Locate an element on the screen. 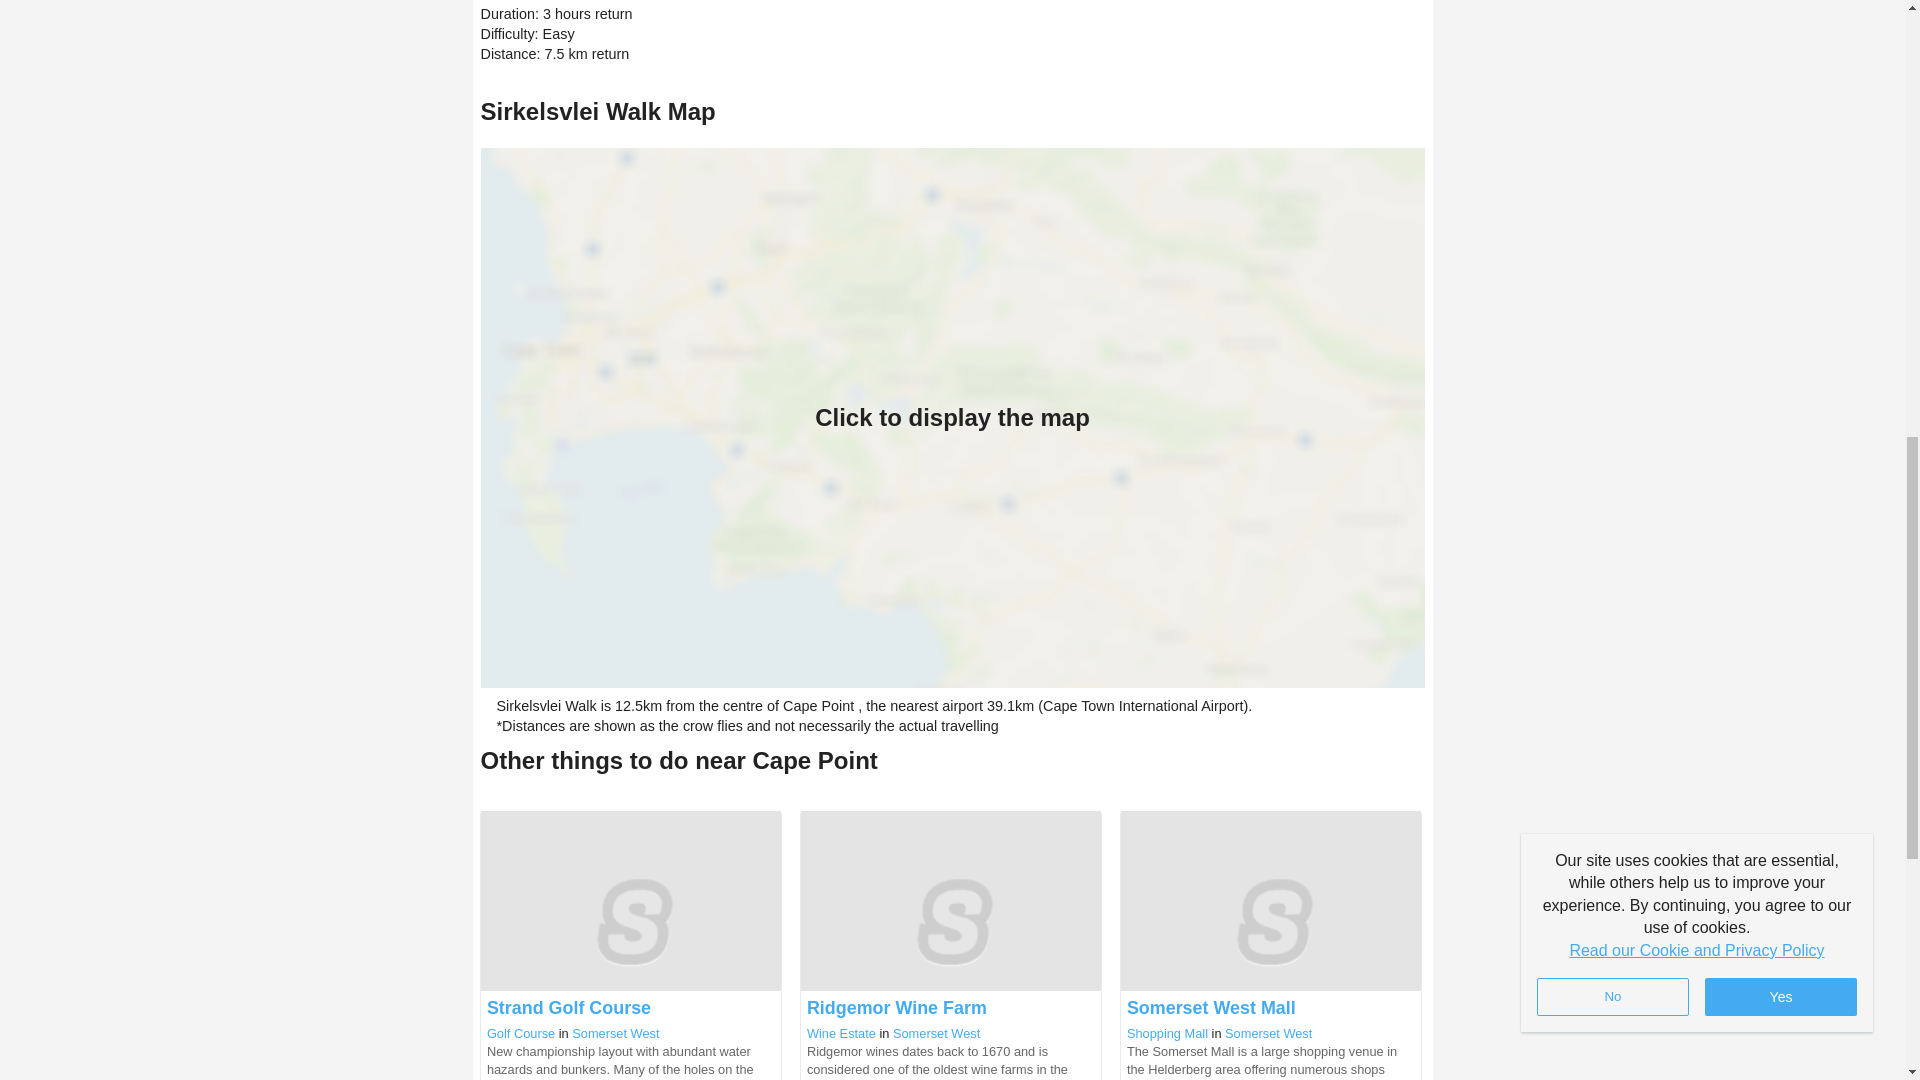  Somerset West Mall is located at coordinates (1212, 1008).